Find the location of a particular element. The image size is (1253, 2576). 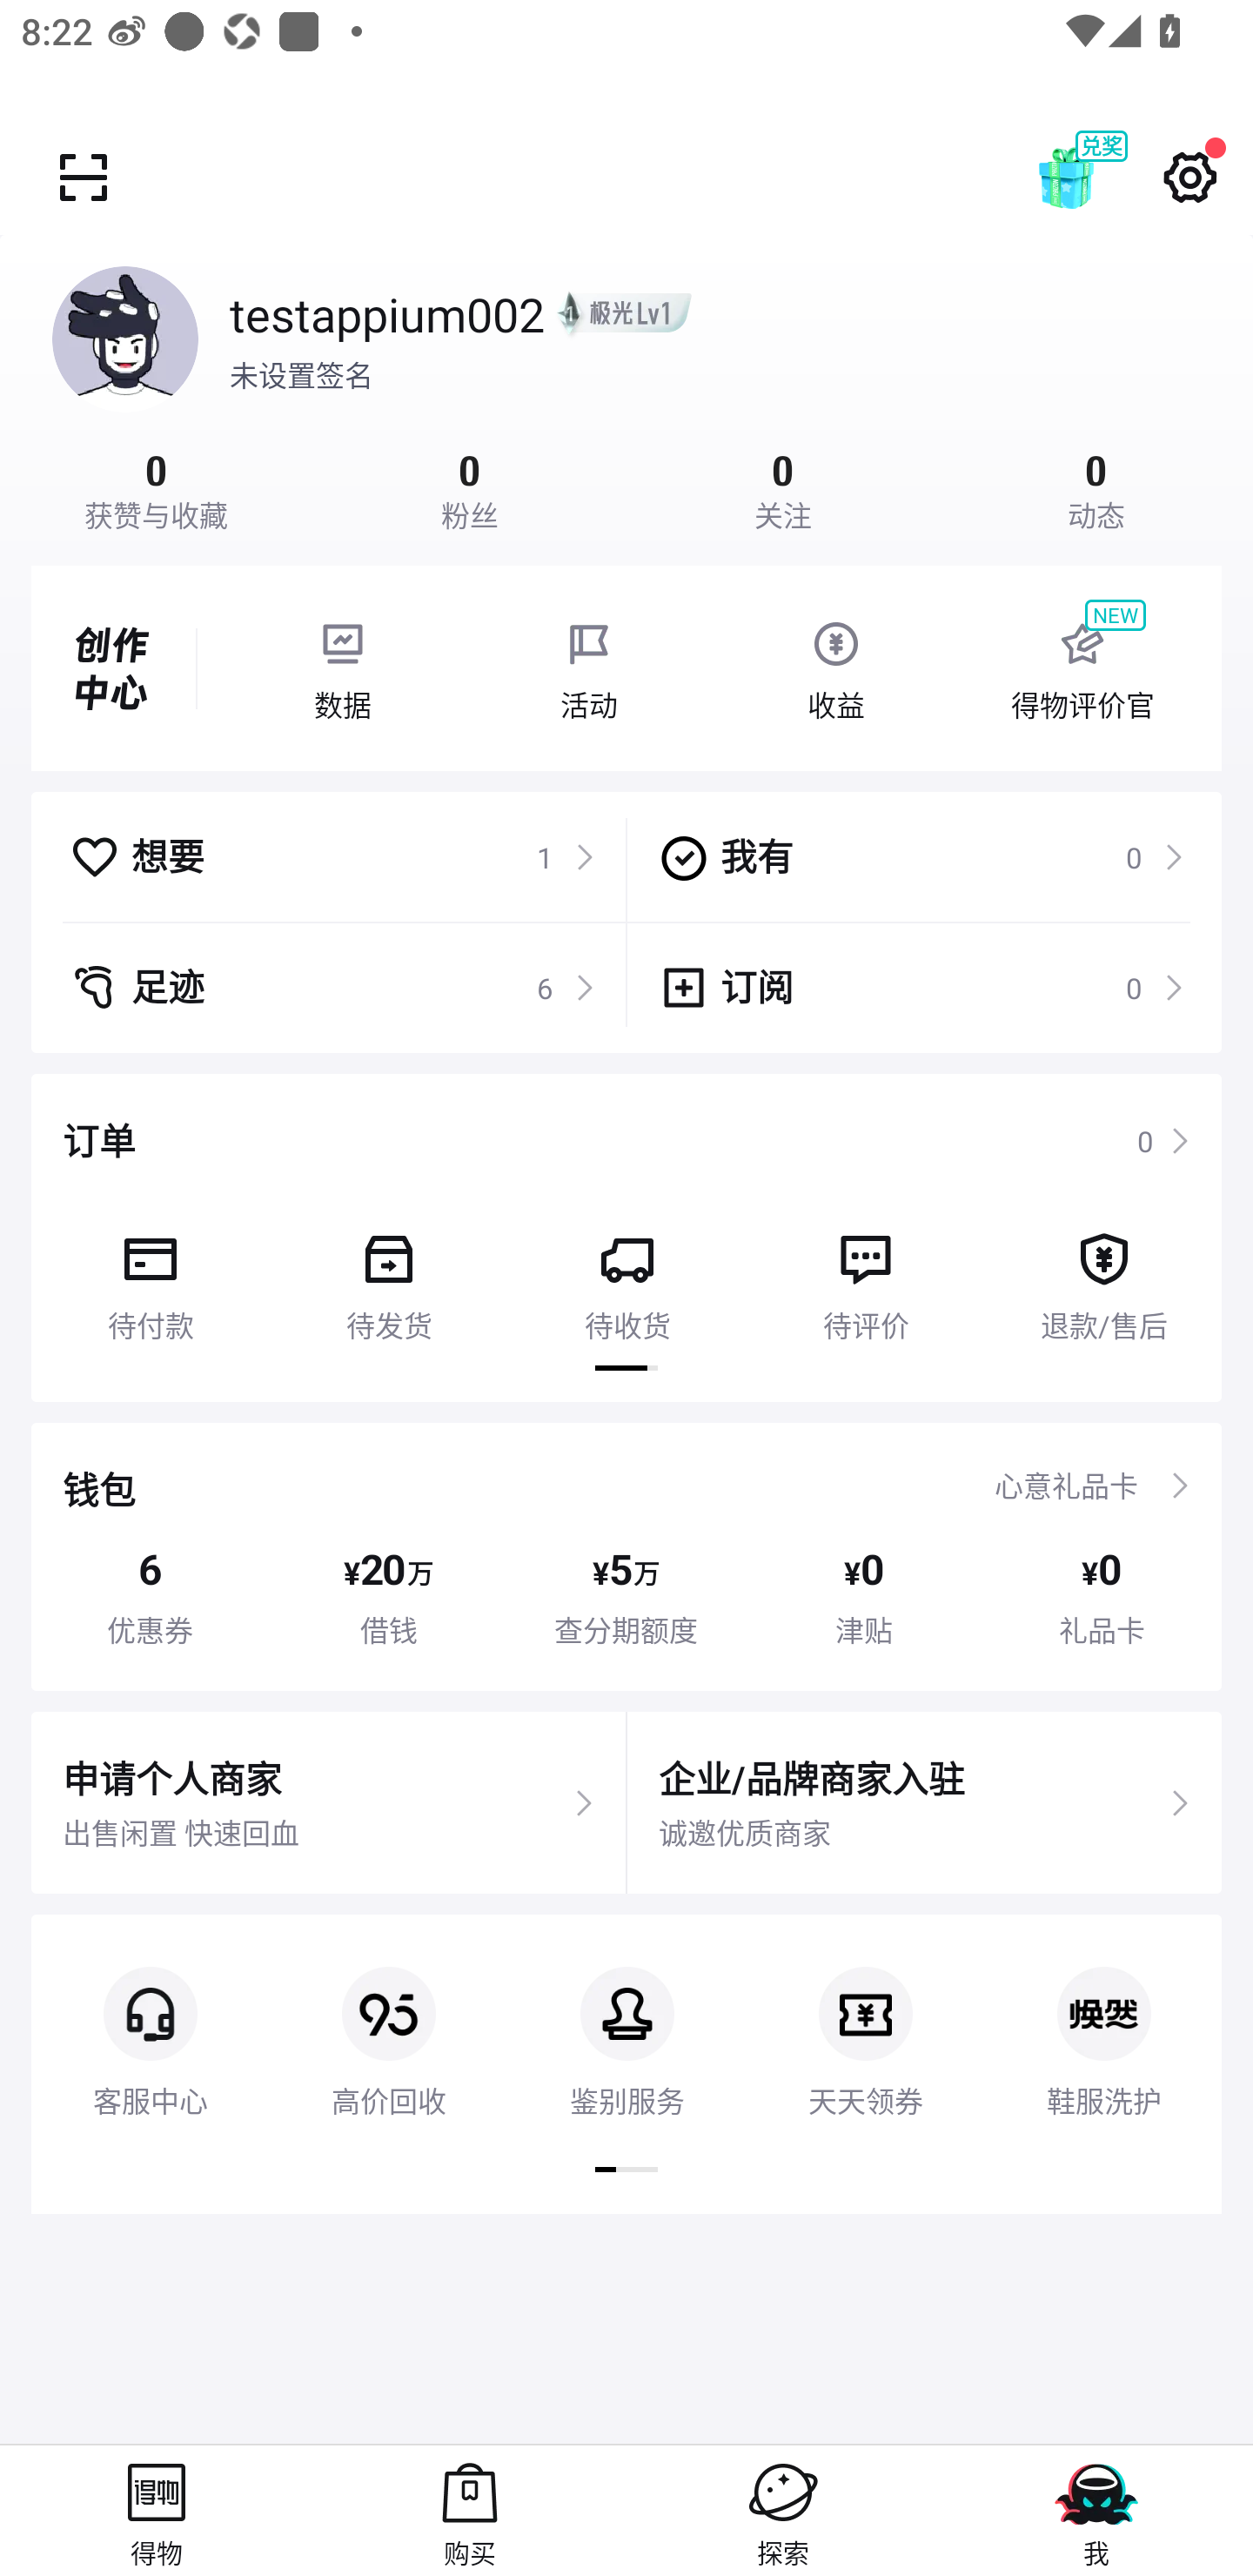

订单 0 待付款 待发货 待收货 待评价 退款/售后 is located at coordinates (626, 1238).